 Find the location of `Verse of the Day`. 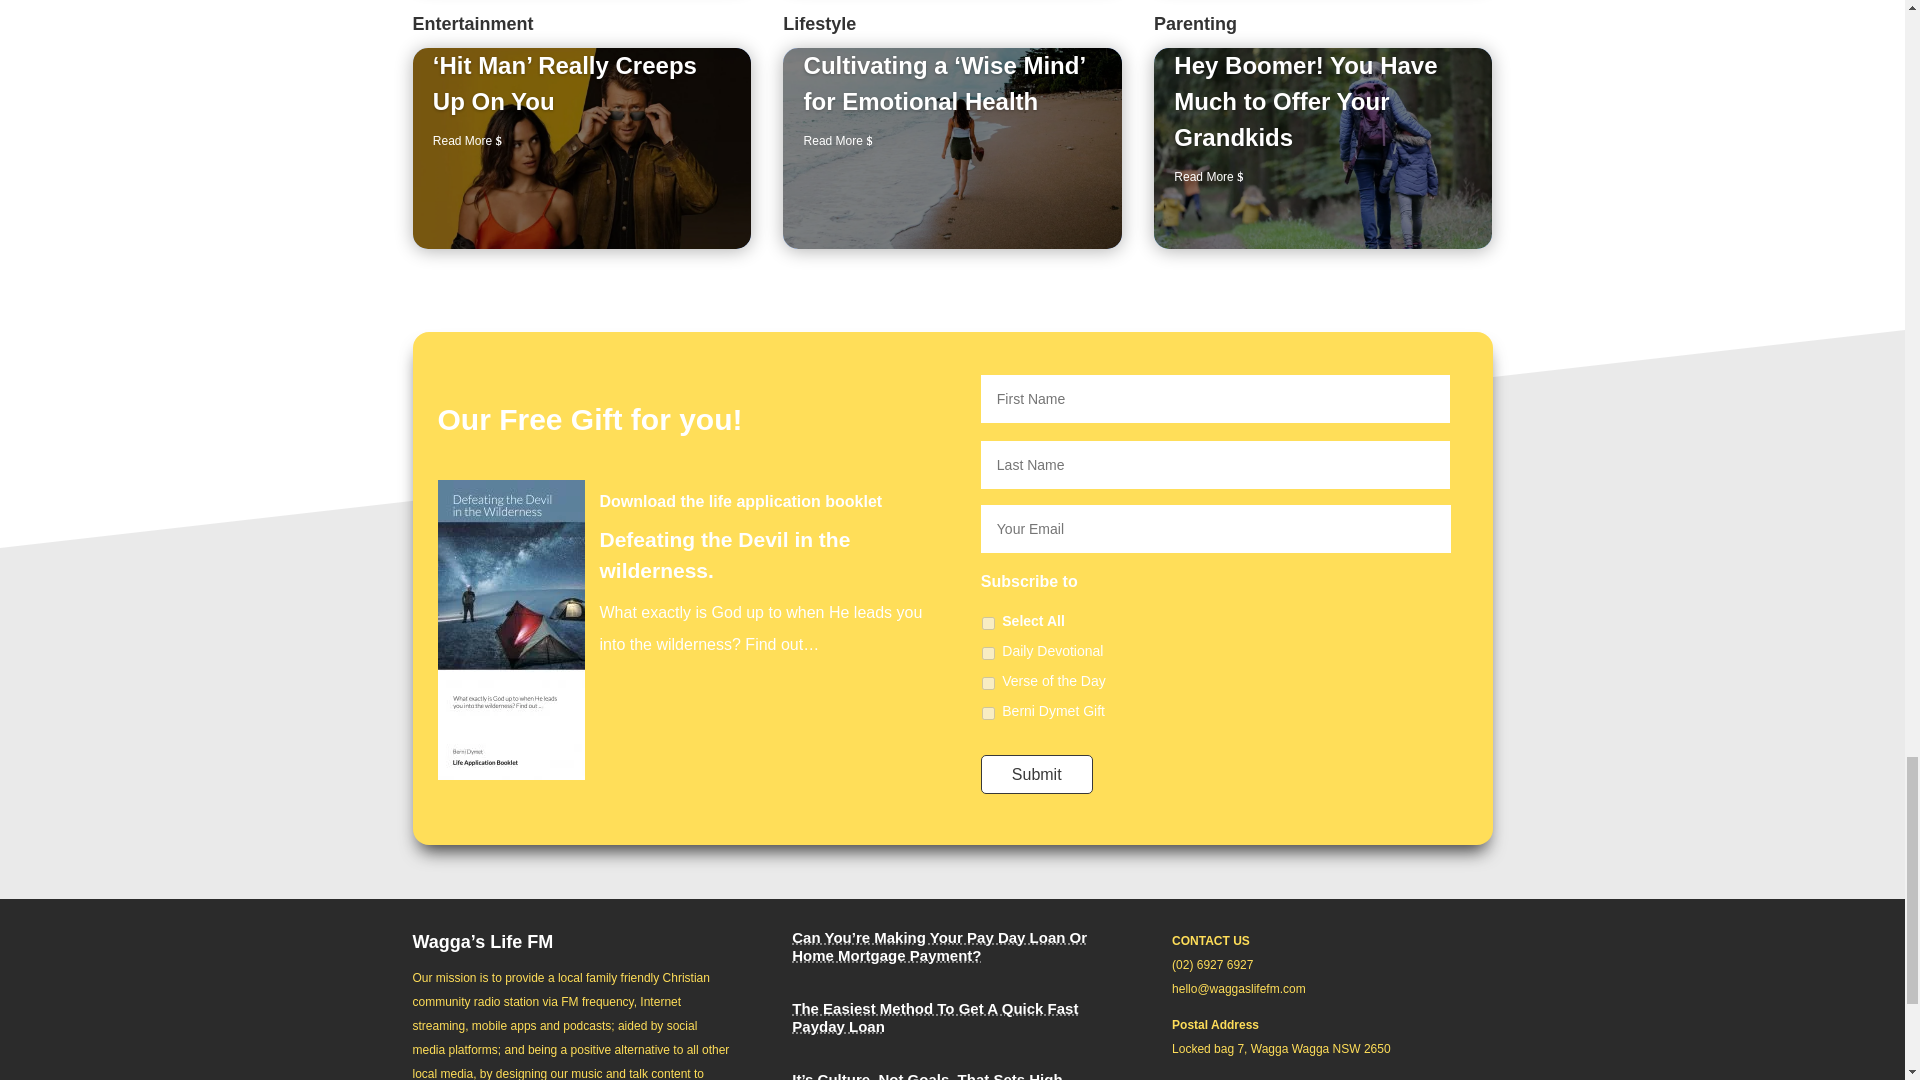

Verse of the Day is located at coordinates (988, 684).